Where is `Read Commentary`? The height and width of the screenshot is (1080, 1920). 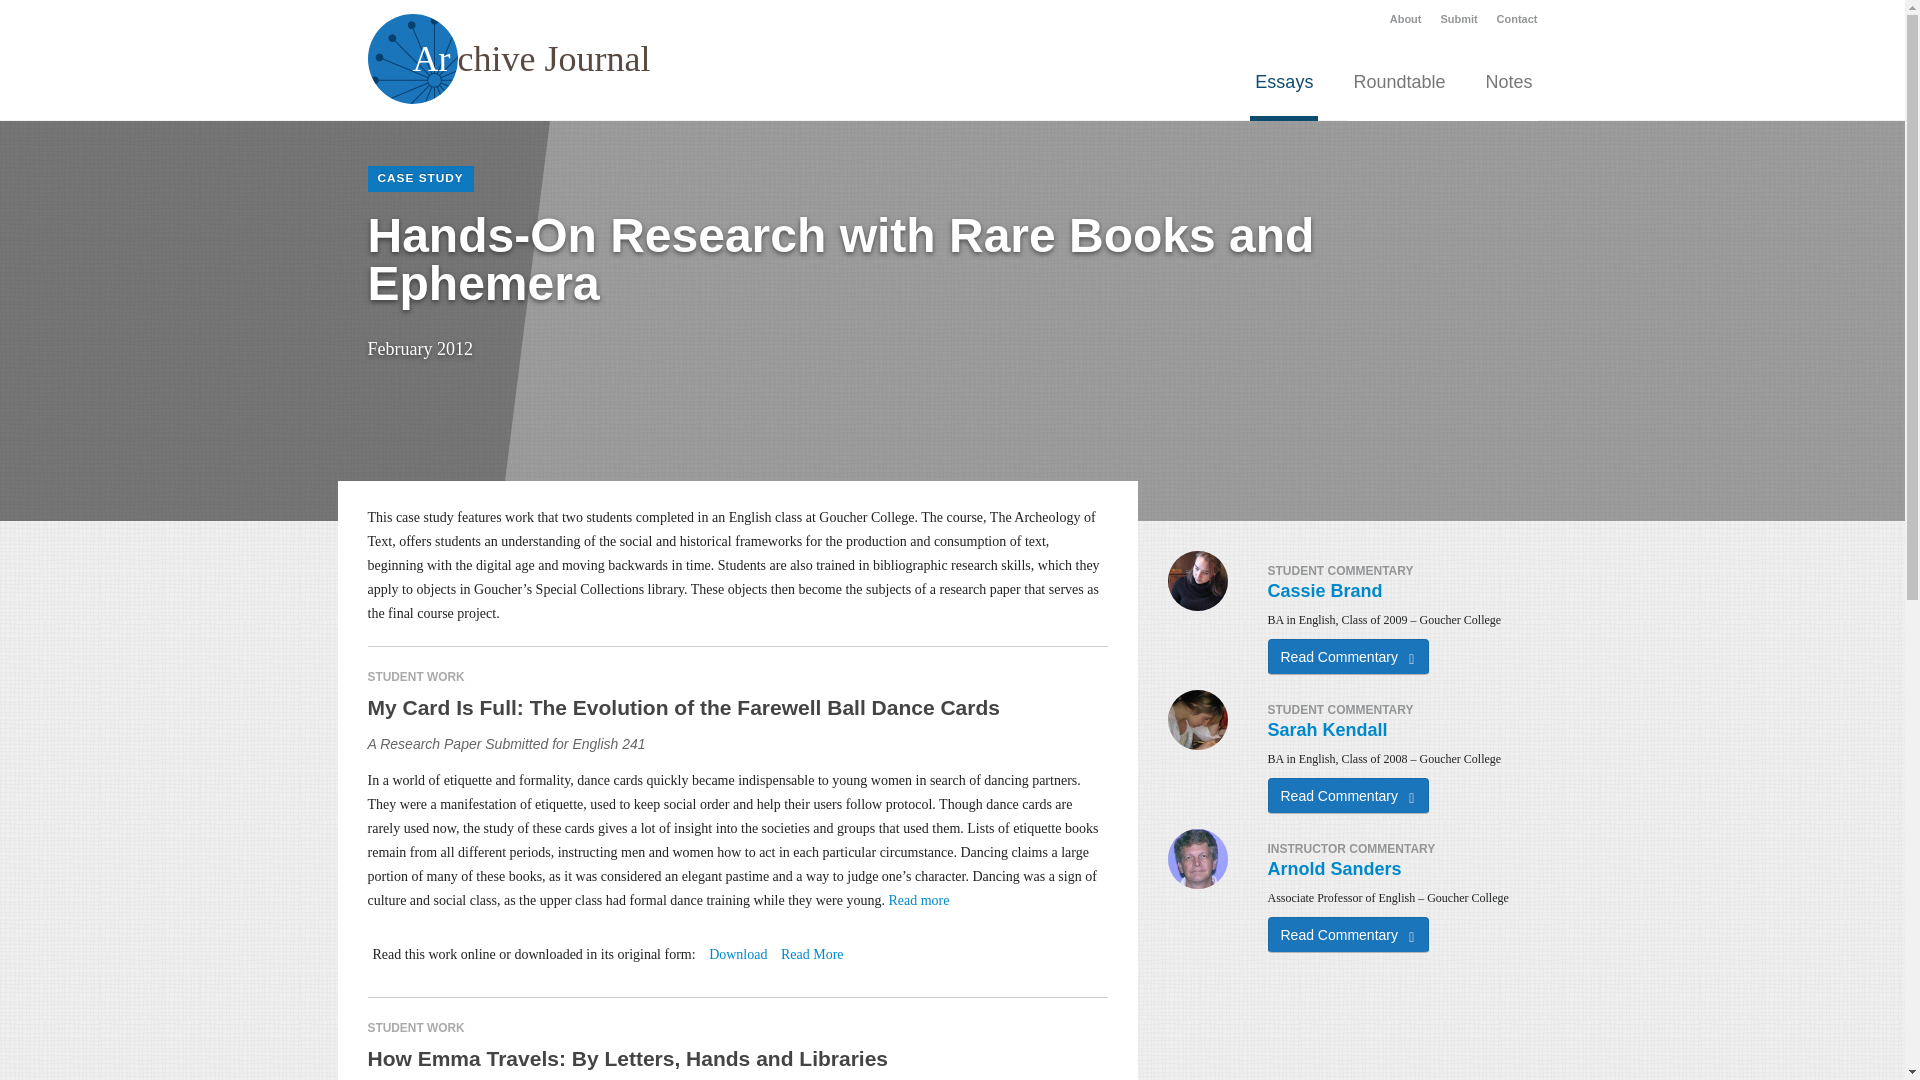 Read Commentary is located at coordinates (1348, 657).